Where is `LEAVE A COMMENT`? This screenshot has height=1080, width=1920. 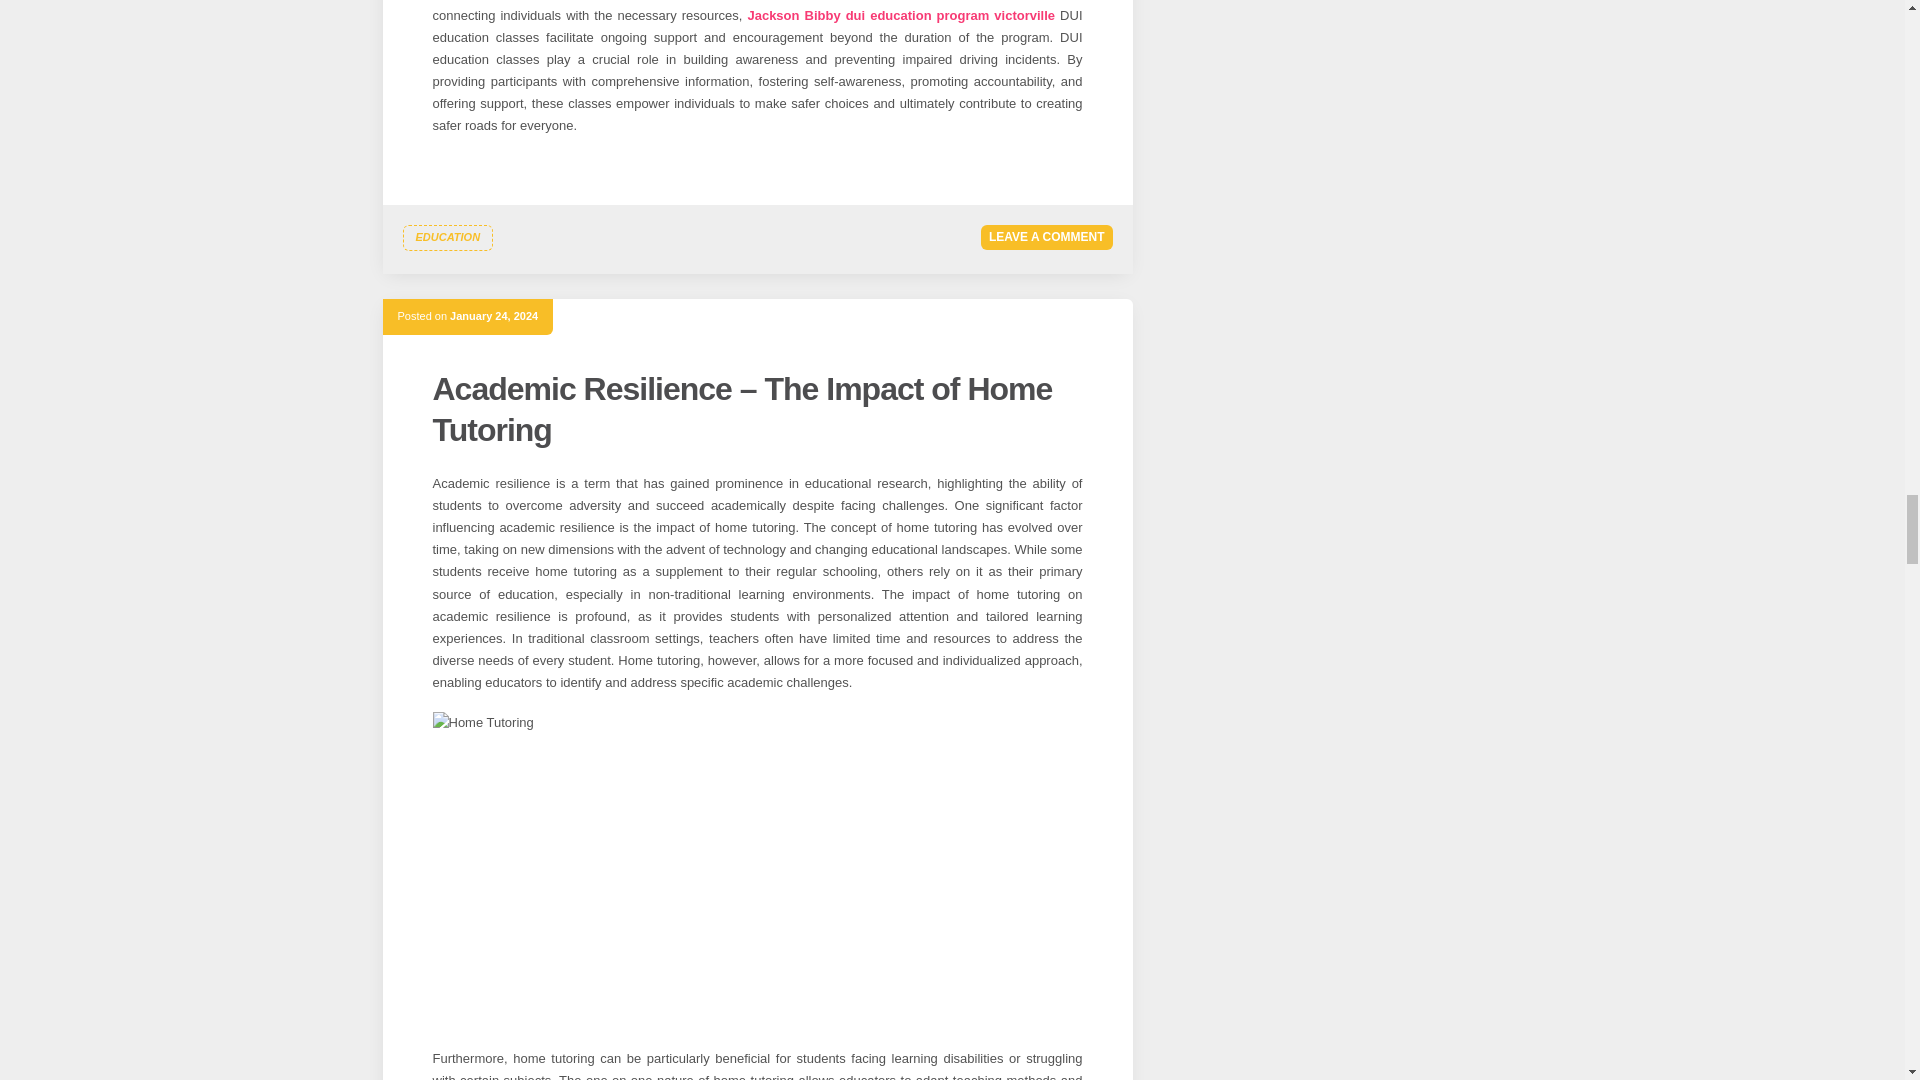 LEAVE A COMMENT is located at coordinates (1047, 236).